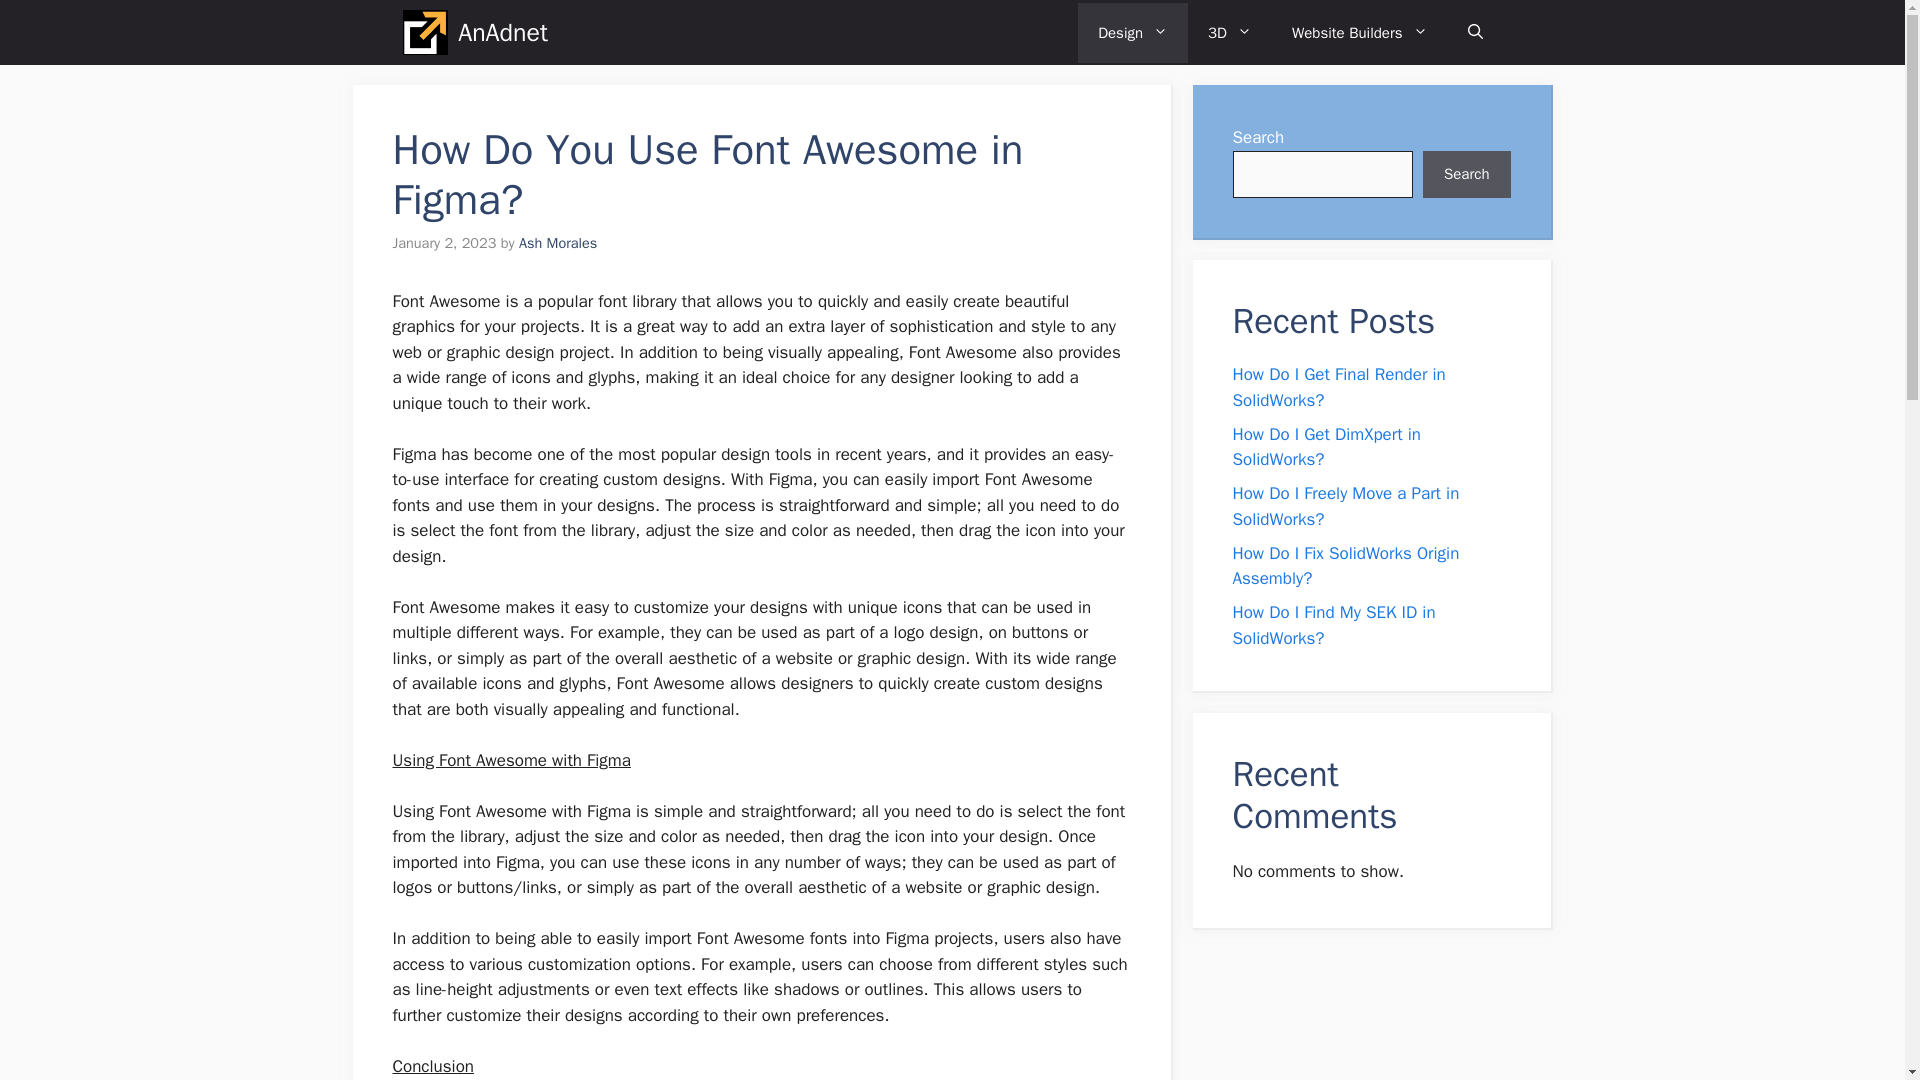 This screenshot has height=1080, width=1920. I want to click on How Do I Freely Move a Part in SolidWorks?, so click(1346, 506).